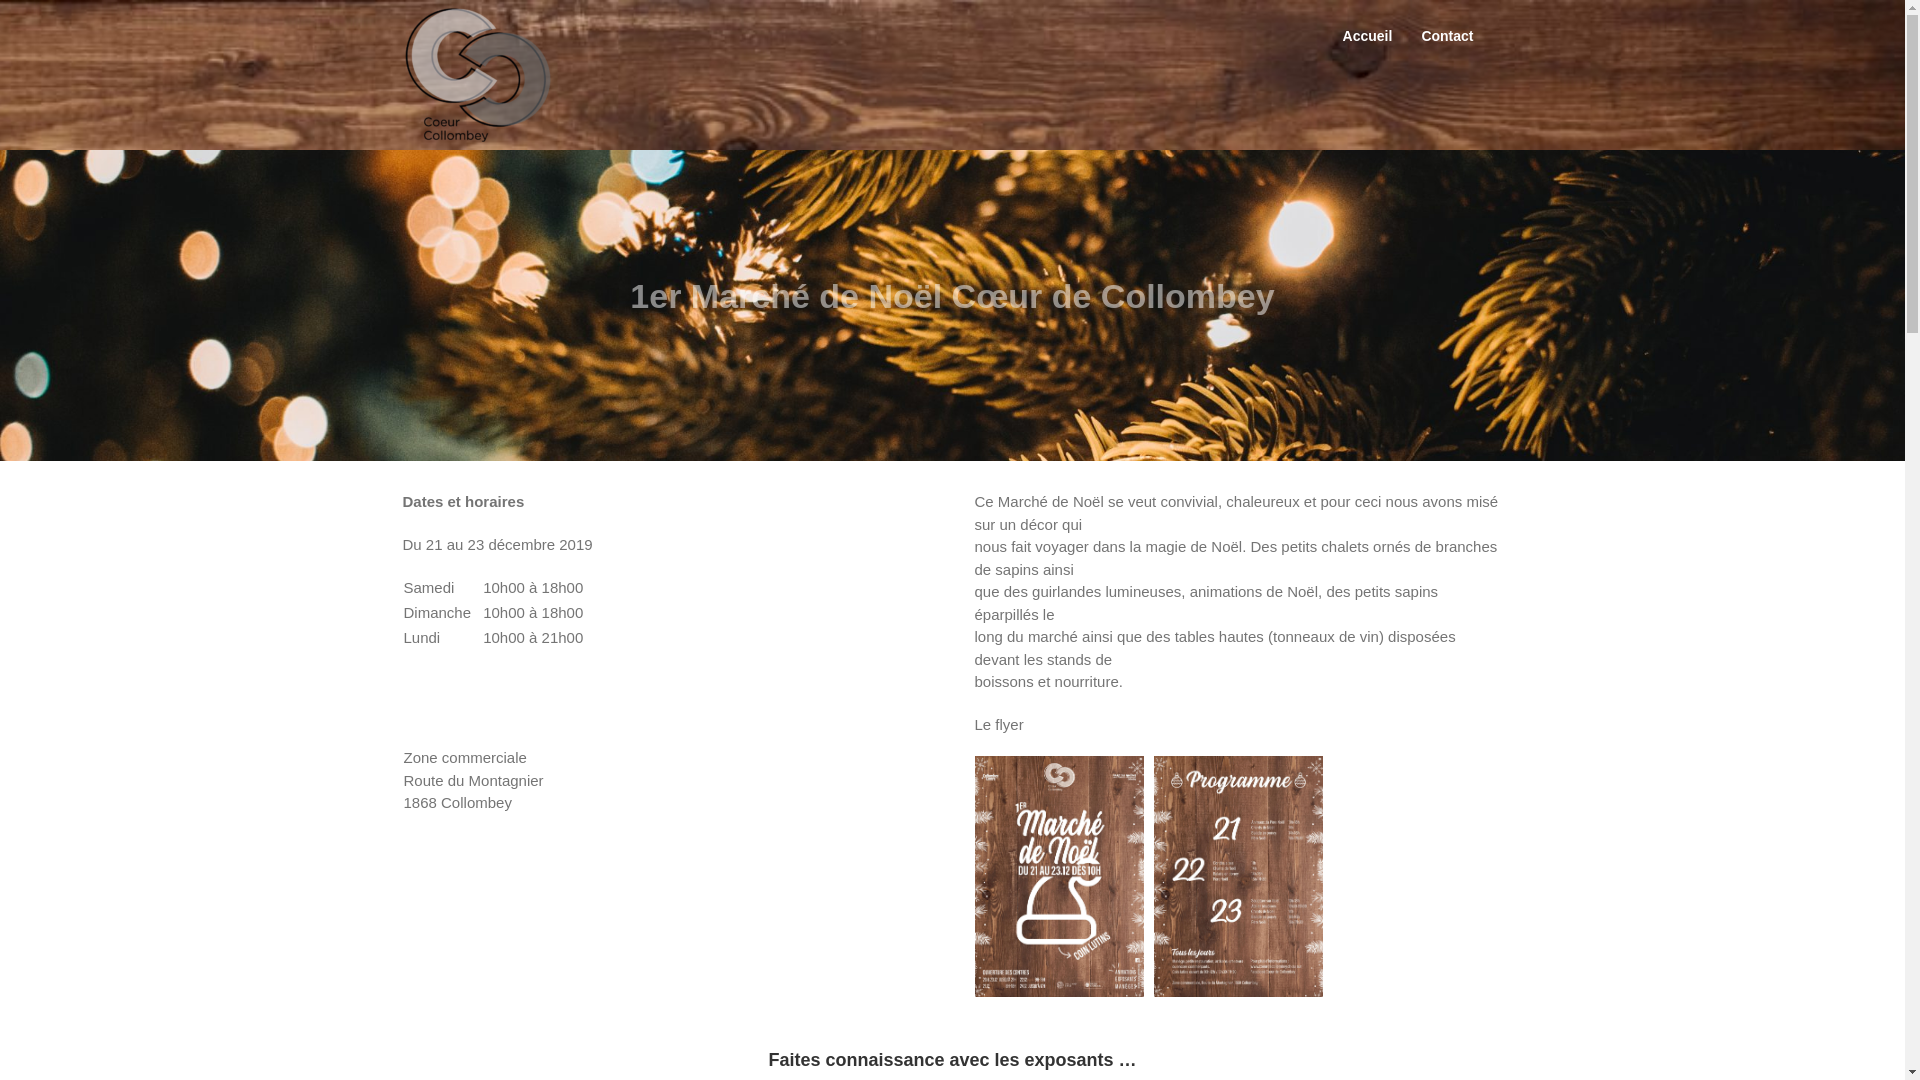 Image resolution: width=1920 pixels, height=1080 pixels. What do you see at coordinates (1368, 32) in the screenshot?
I see `Accueil` at bounding box center [1368, 32].